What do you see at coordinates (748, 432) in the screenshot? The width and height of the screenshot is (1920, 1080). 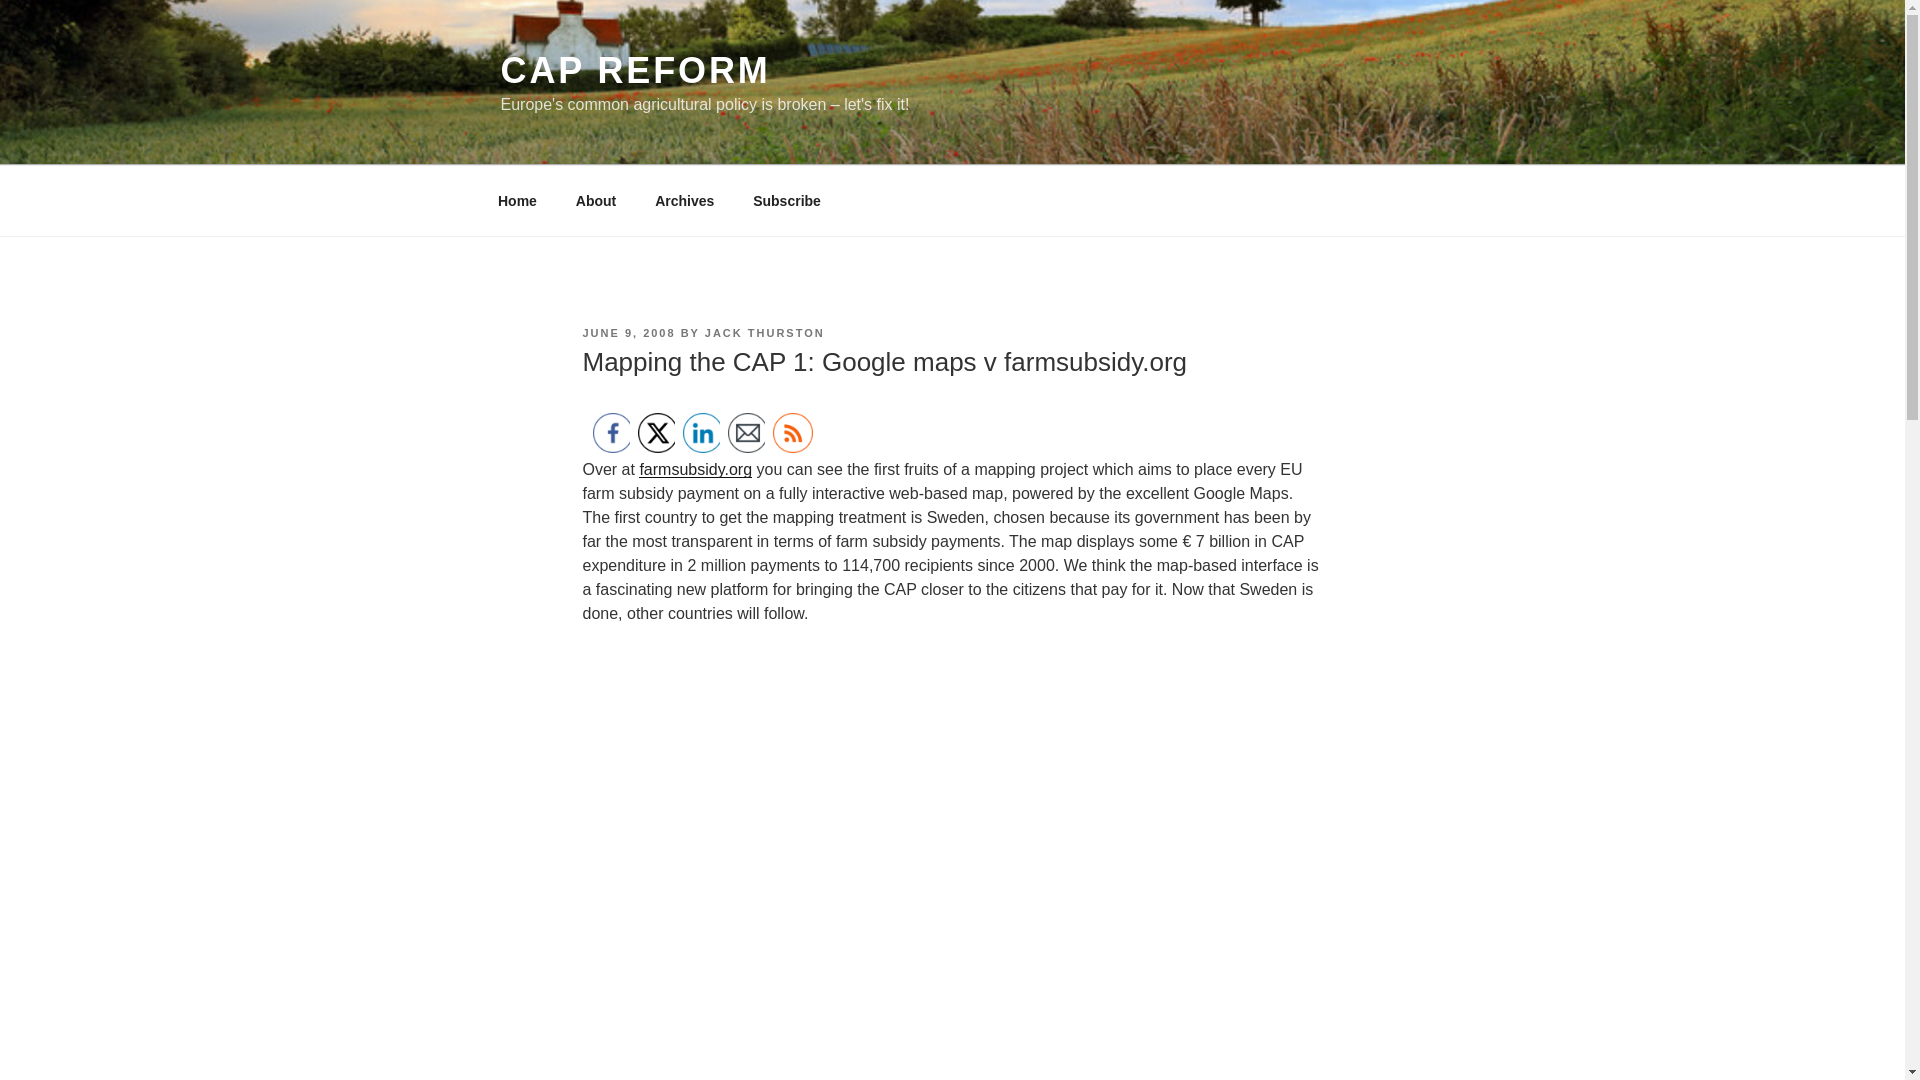 I see `EMAIL` at bounding box center [748, 432].